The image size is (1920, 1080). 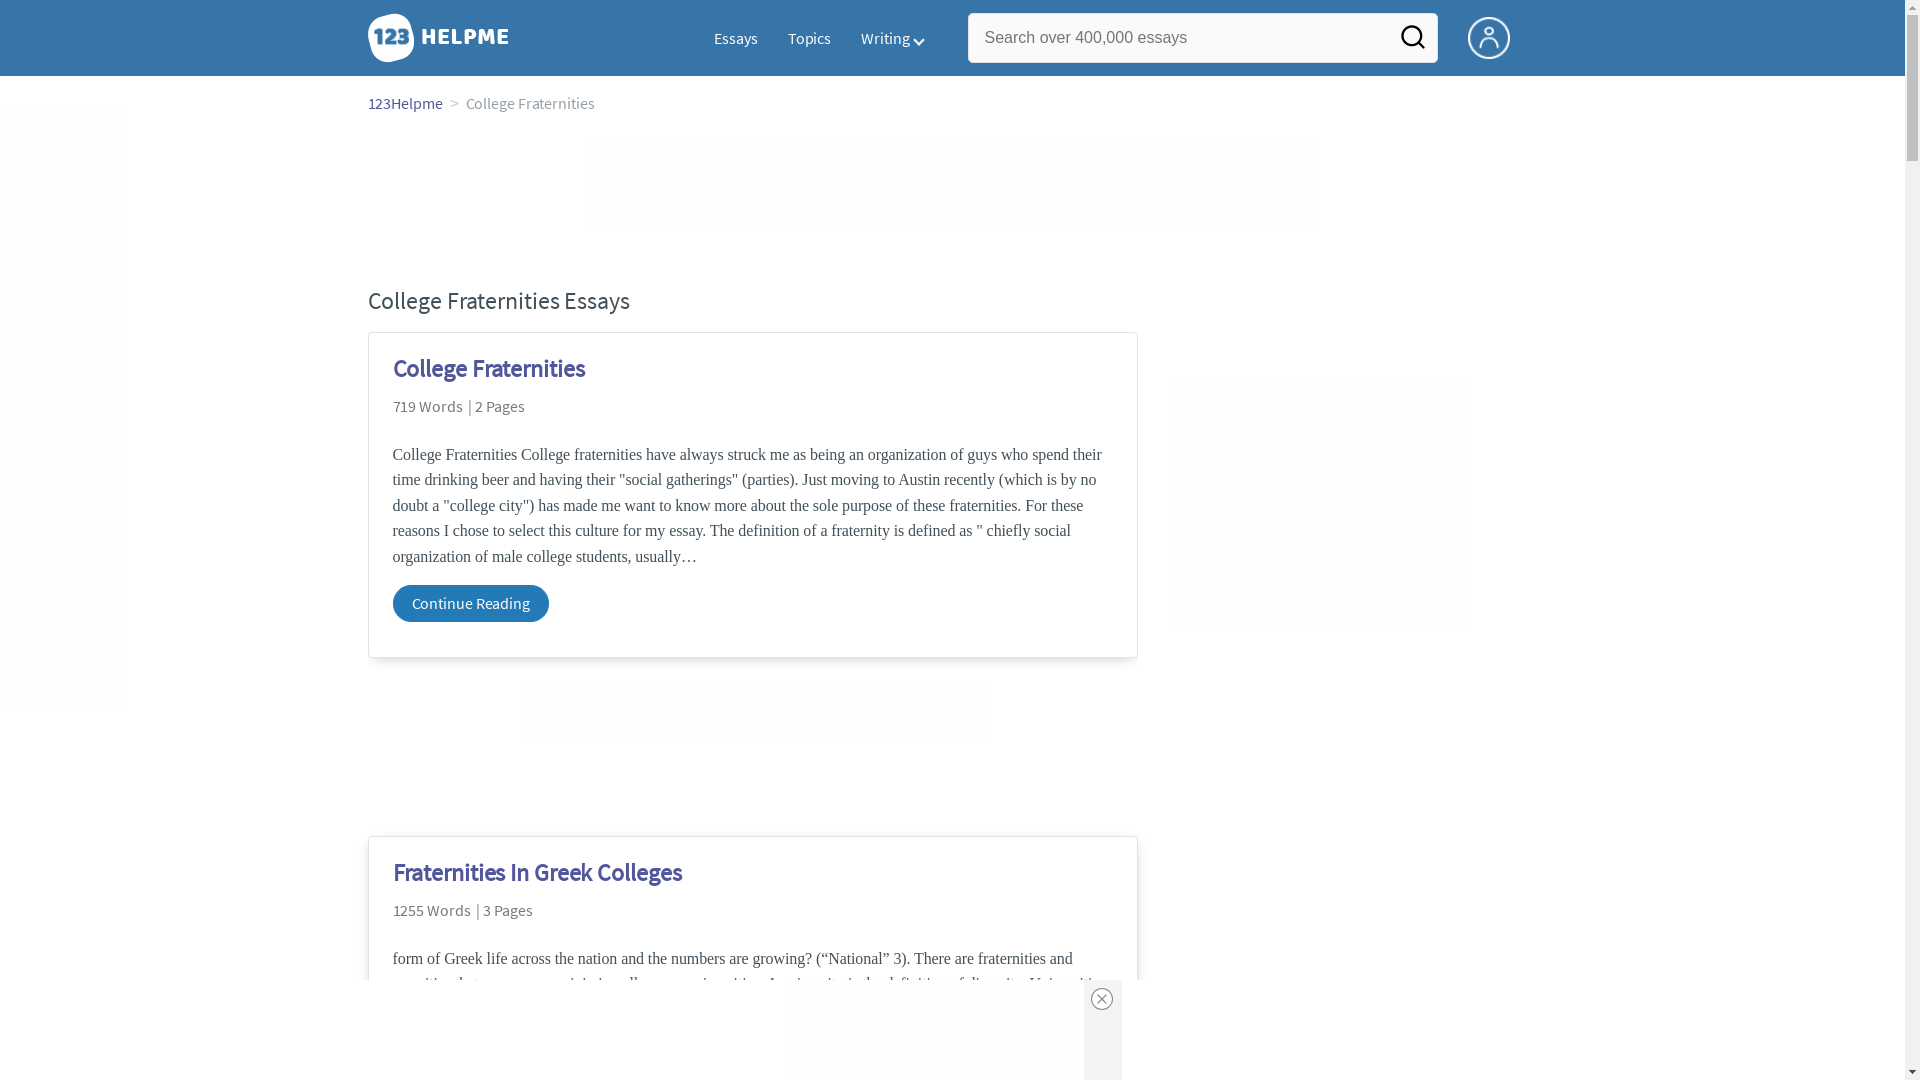 I want to click on 3rd party ad content, so click(x=1318, y=500).